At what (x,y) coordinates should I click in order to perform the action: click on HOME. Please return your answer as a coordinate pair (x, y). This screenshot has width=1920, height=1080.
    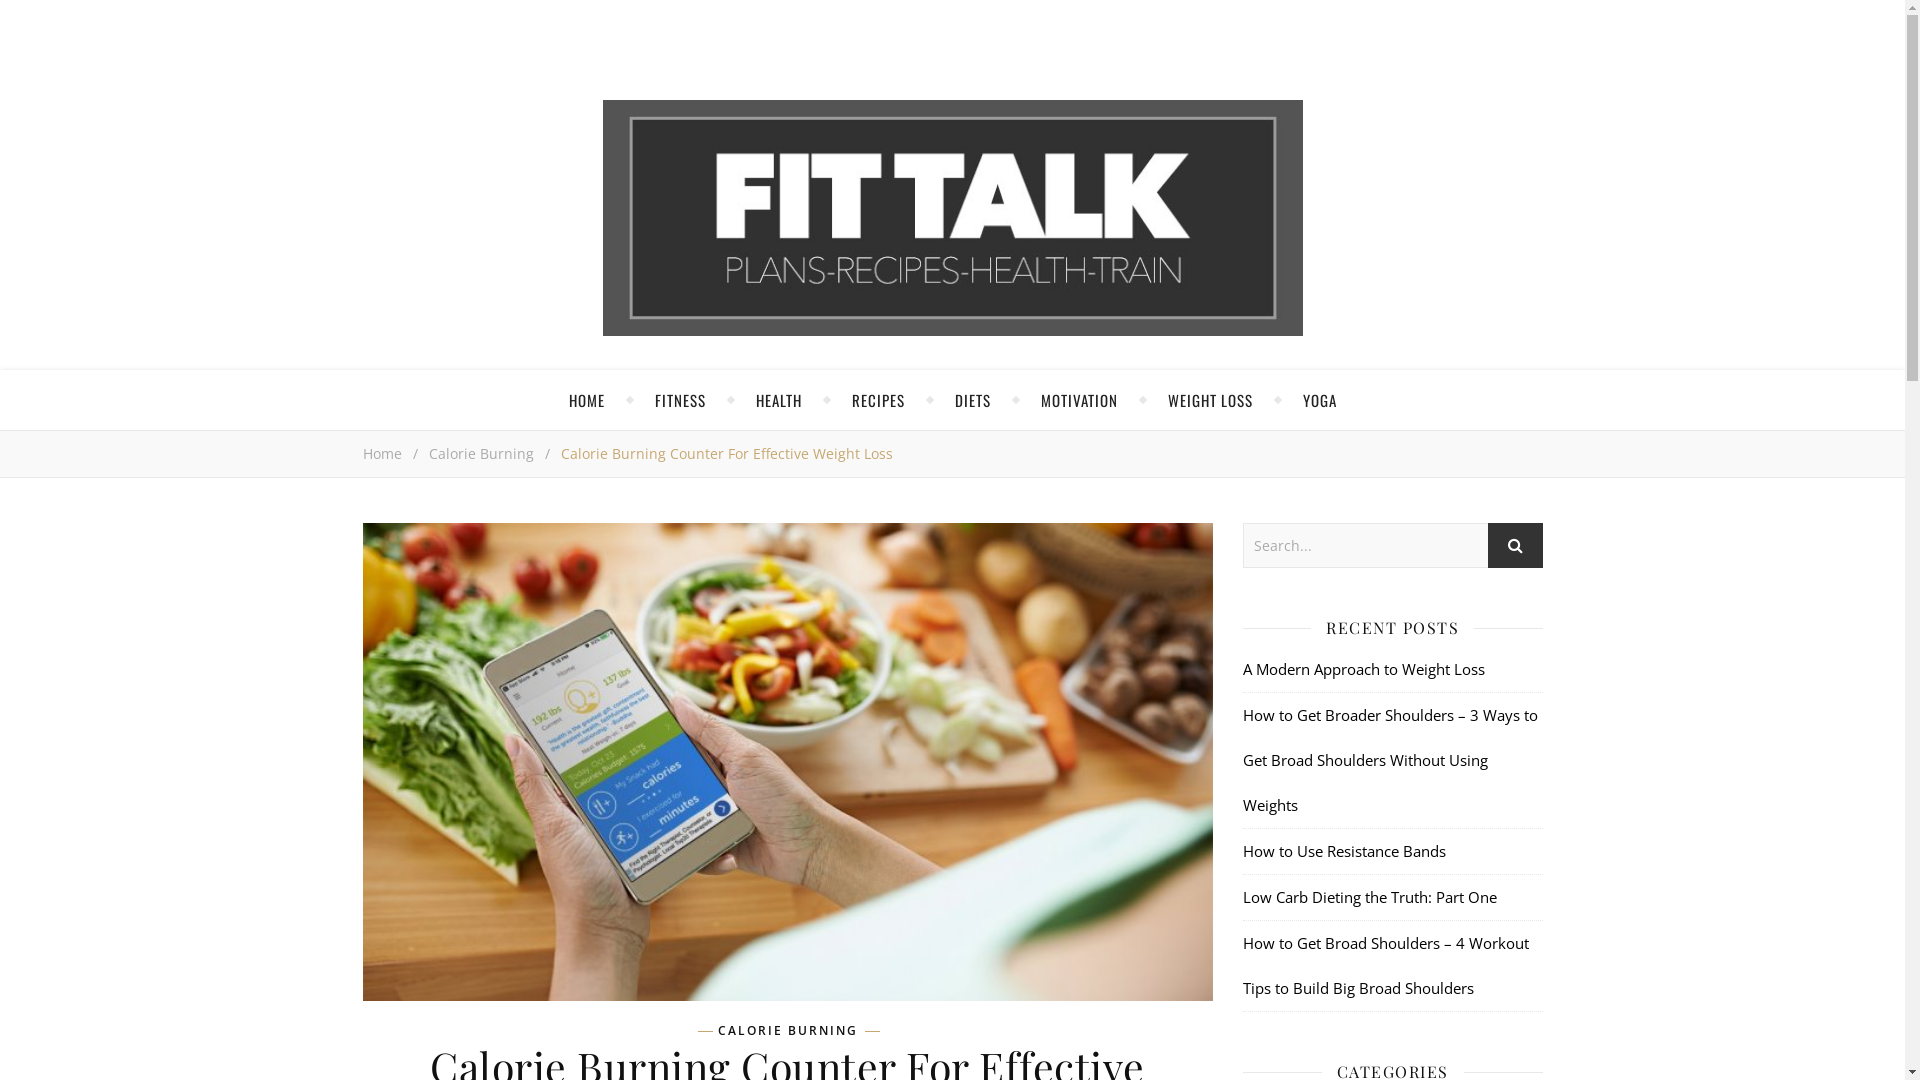
    Looking at the image, I should click on (586, 400).